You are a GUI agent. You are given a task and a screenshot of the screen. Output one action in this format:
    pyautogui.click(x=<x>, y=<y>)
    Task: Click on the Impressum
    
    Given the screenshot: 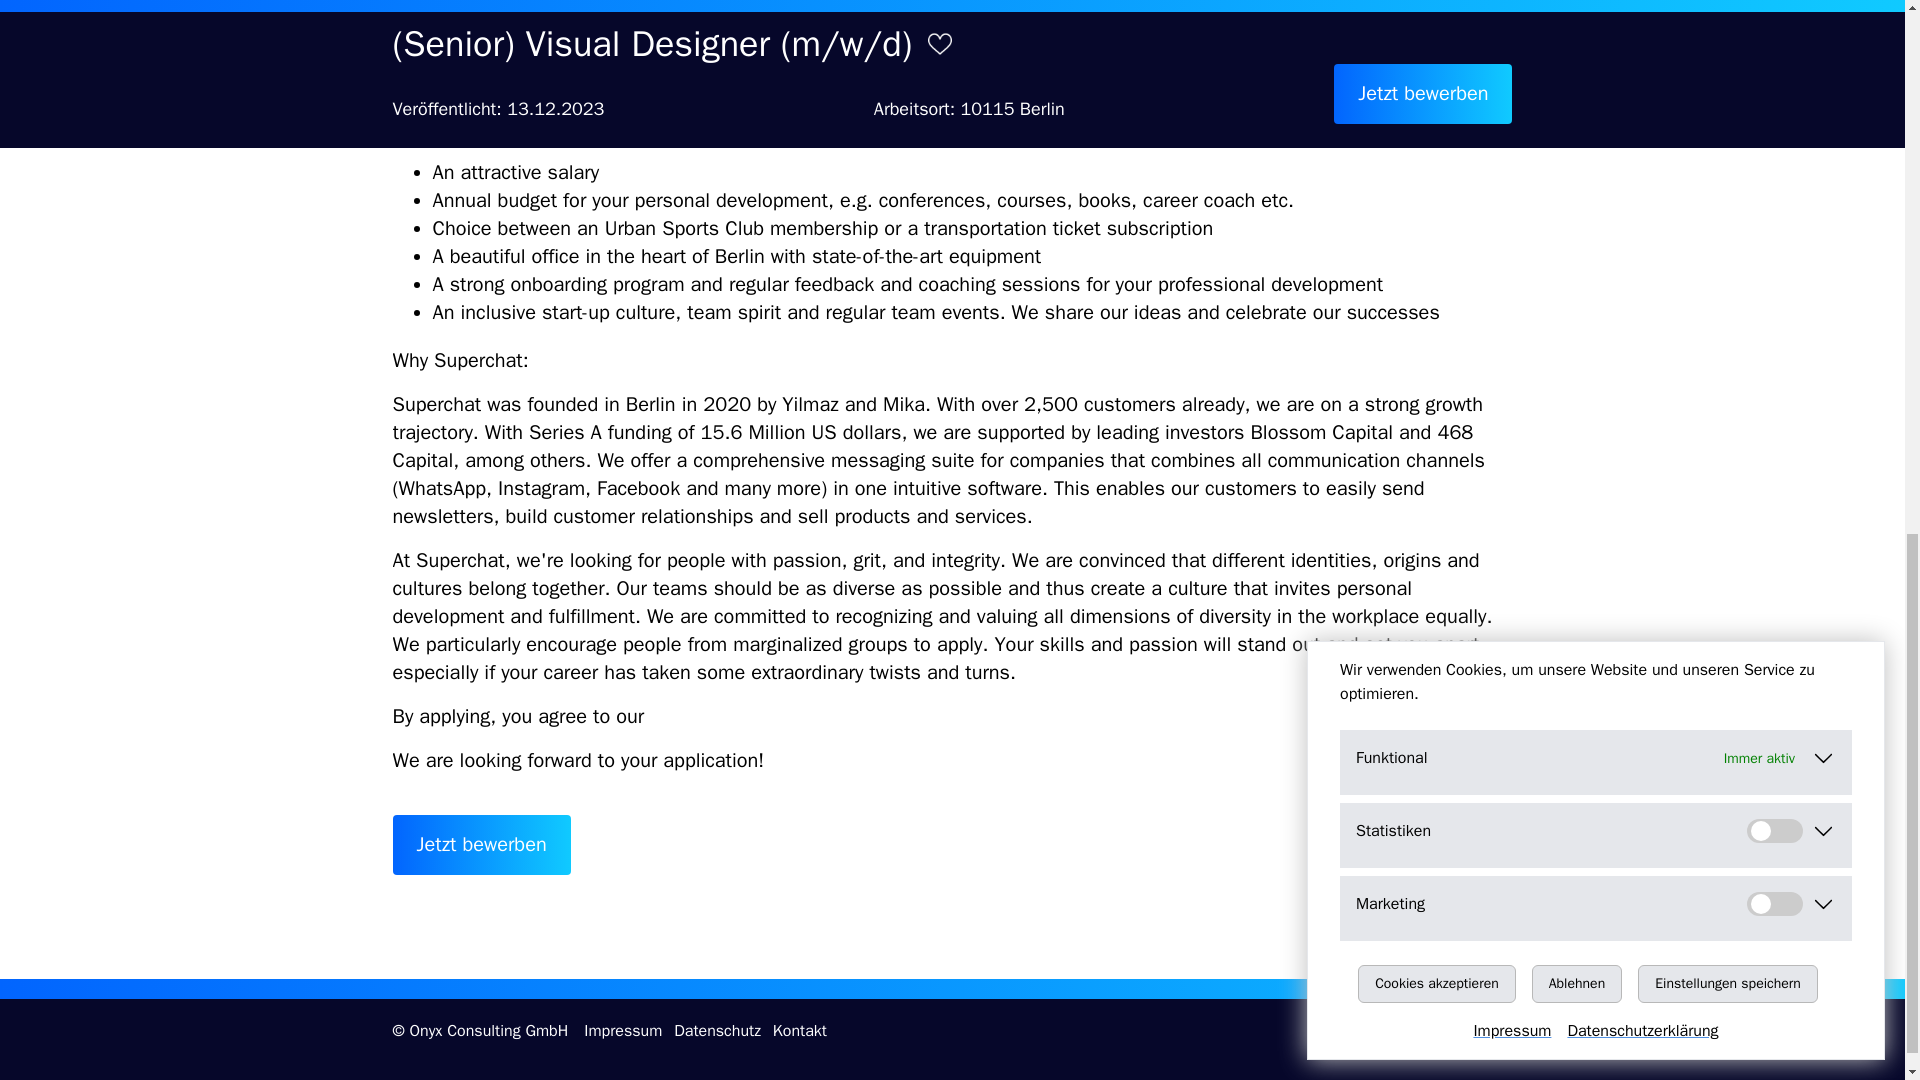 What is the action you would take?
    pyautogui.click(x=622, y=1030)
    